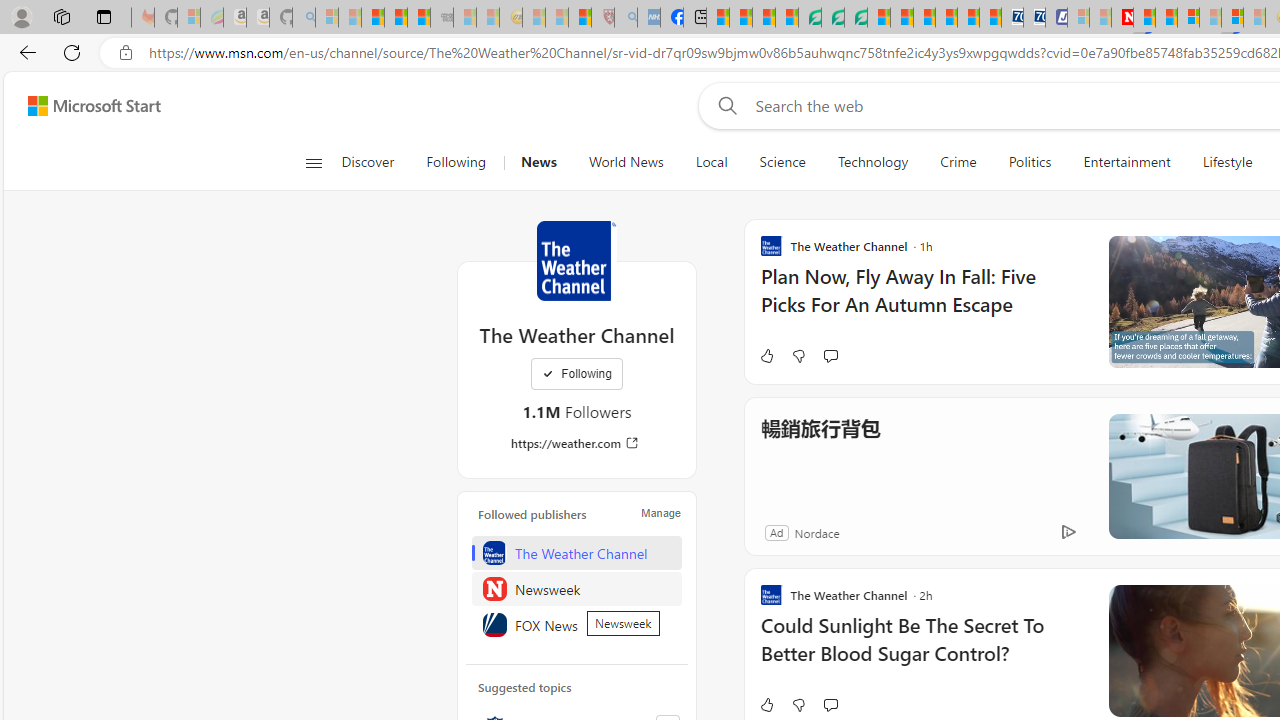 The image size is (1280, 720). Describe the element at coordinates (809, 18) in the screenshot. I see `LendingTree - Compare Lenders` at that location.